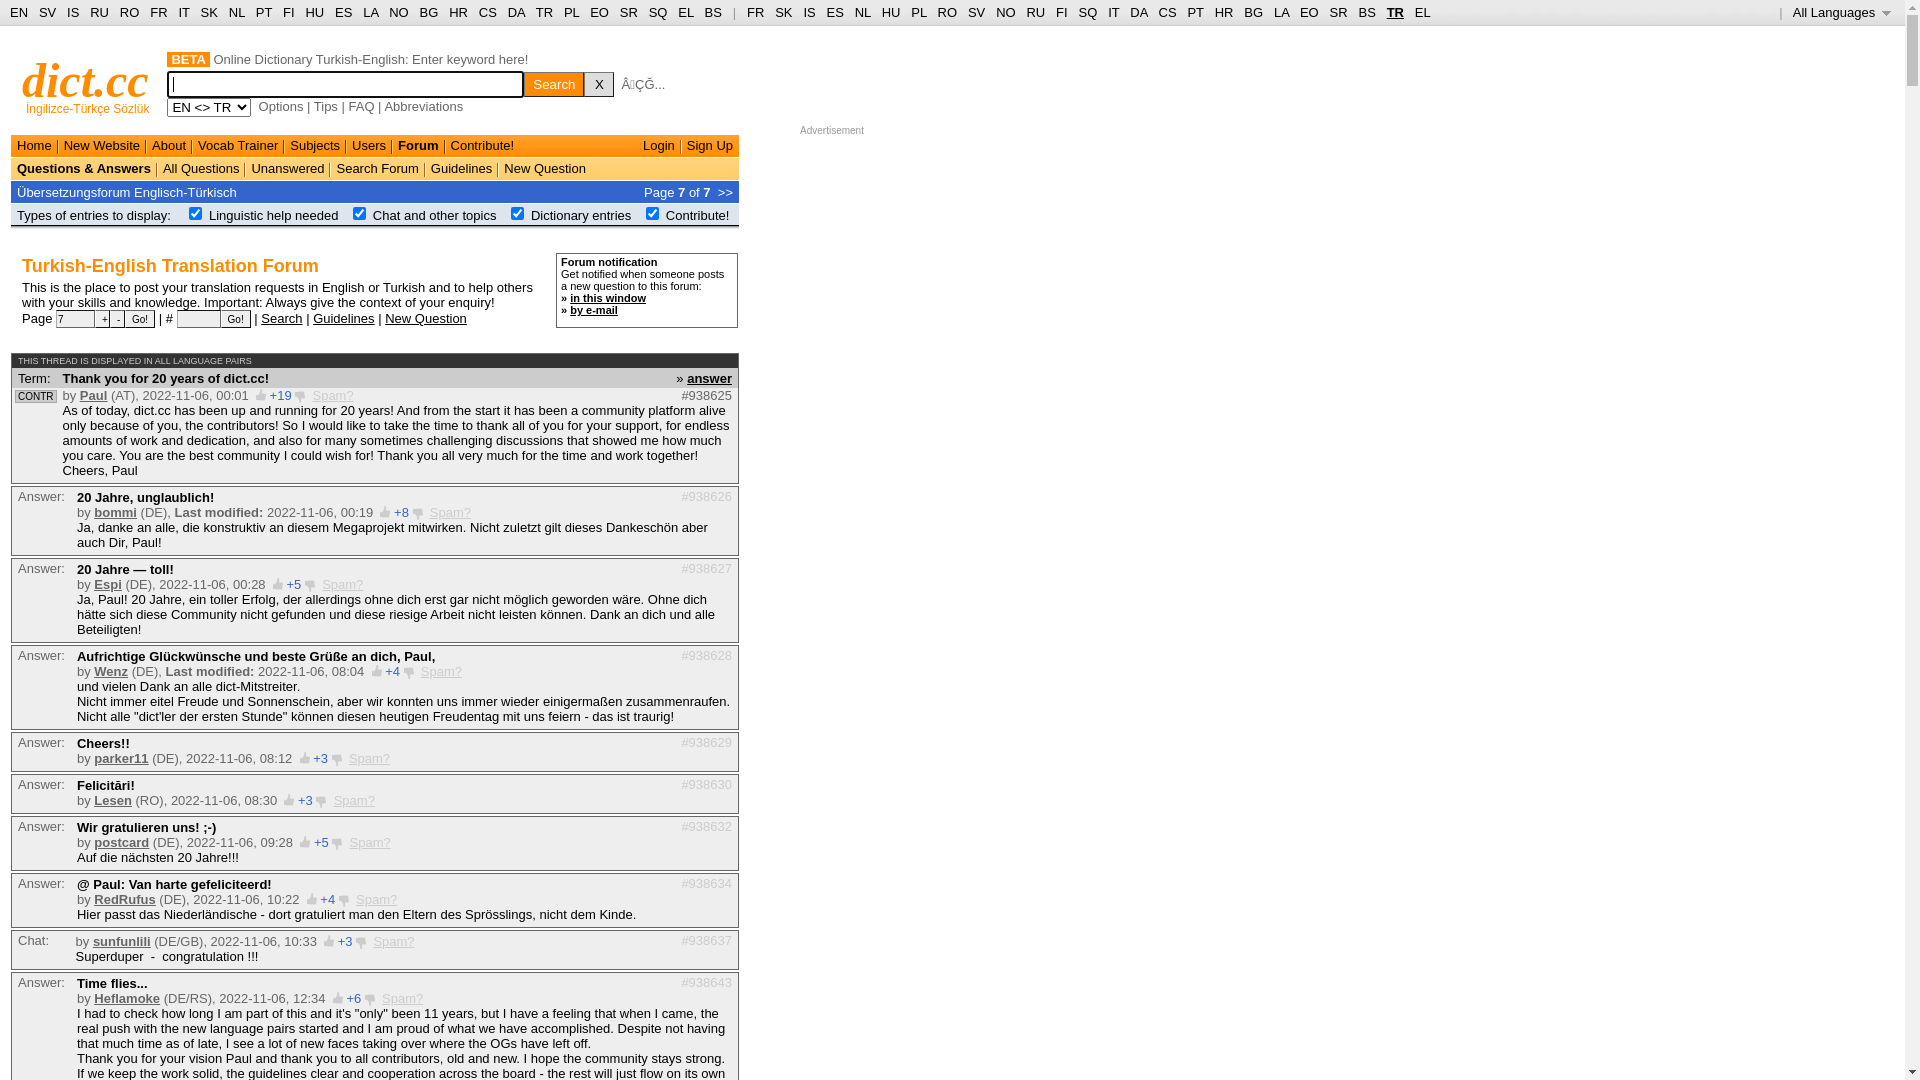  Describe the element at coordinates (184, 12) in the screenshot. I see `IT` at that location.